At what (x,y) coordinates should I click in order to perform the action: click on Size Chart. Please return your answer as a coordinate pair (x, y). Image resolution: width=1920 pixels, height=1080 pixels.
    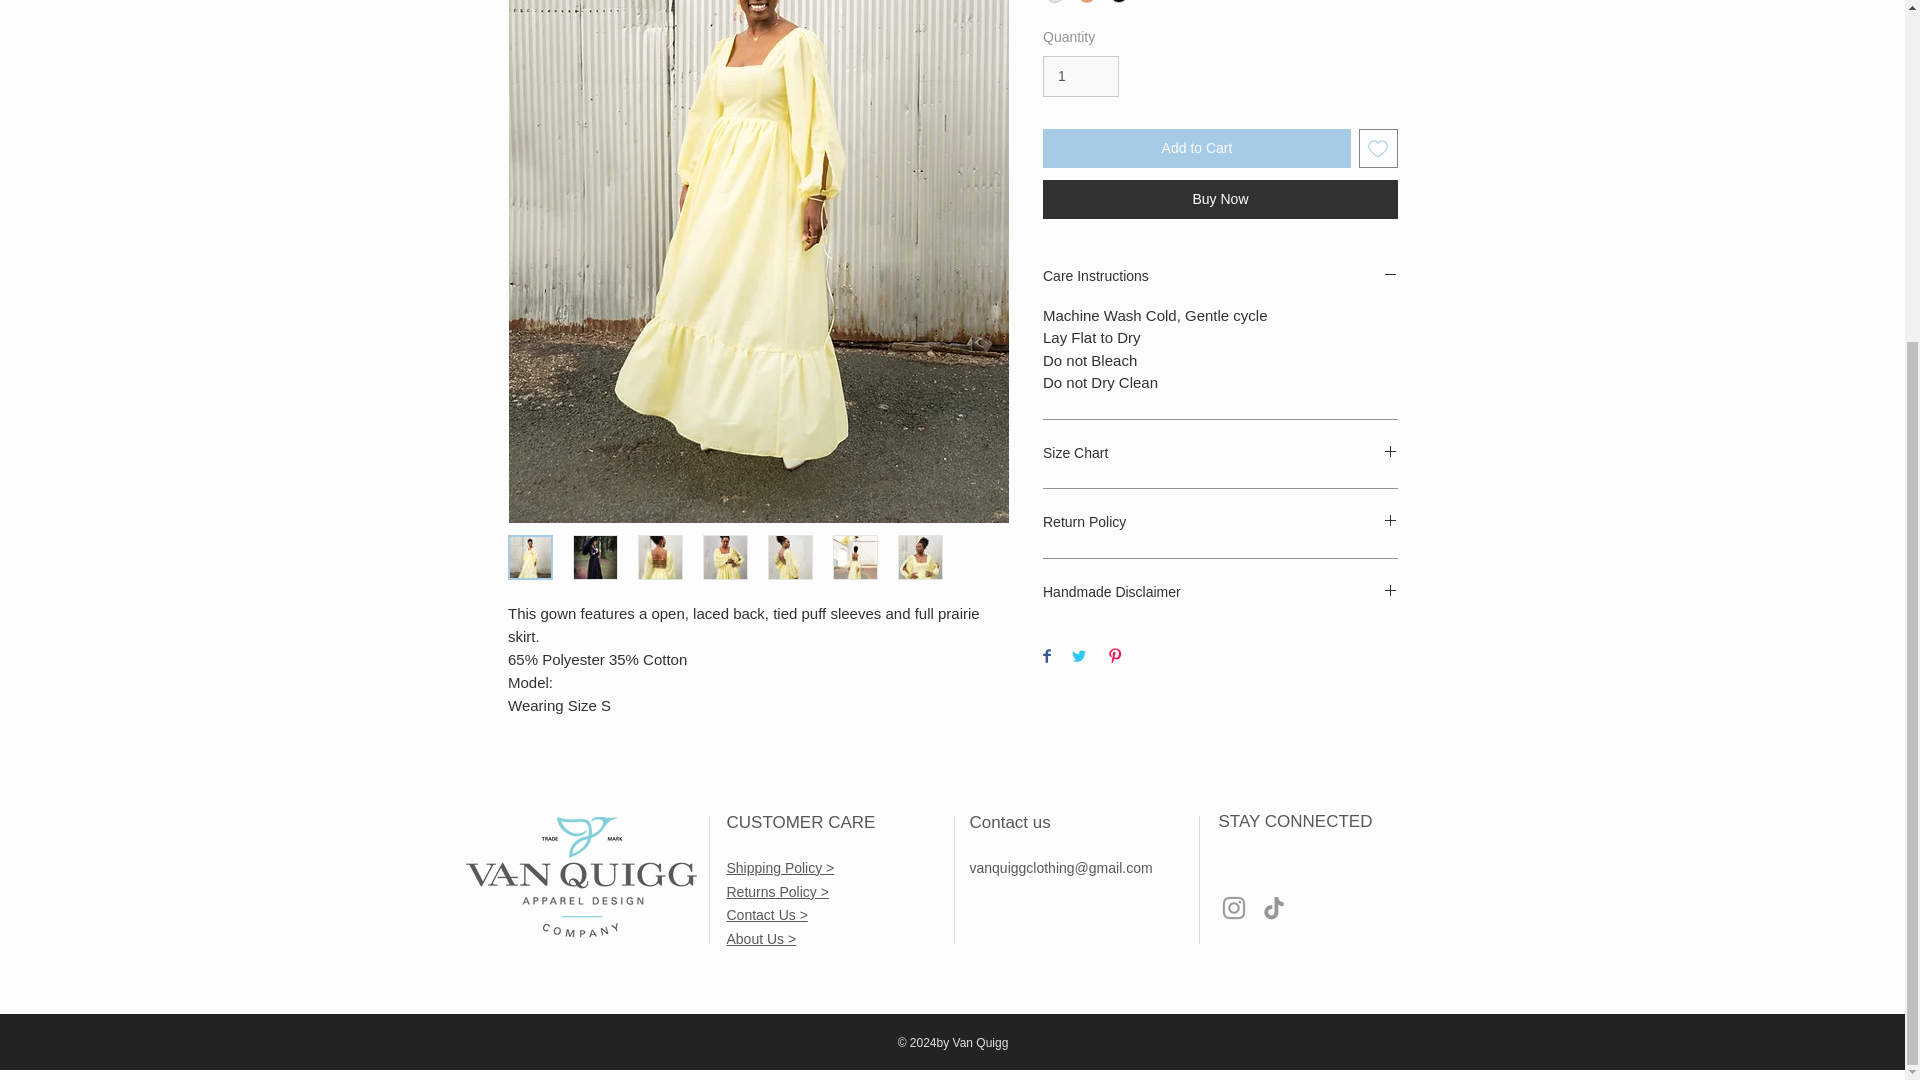
    Looking at the image, I should click on (1220, 454).